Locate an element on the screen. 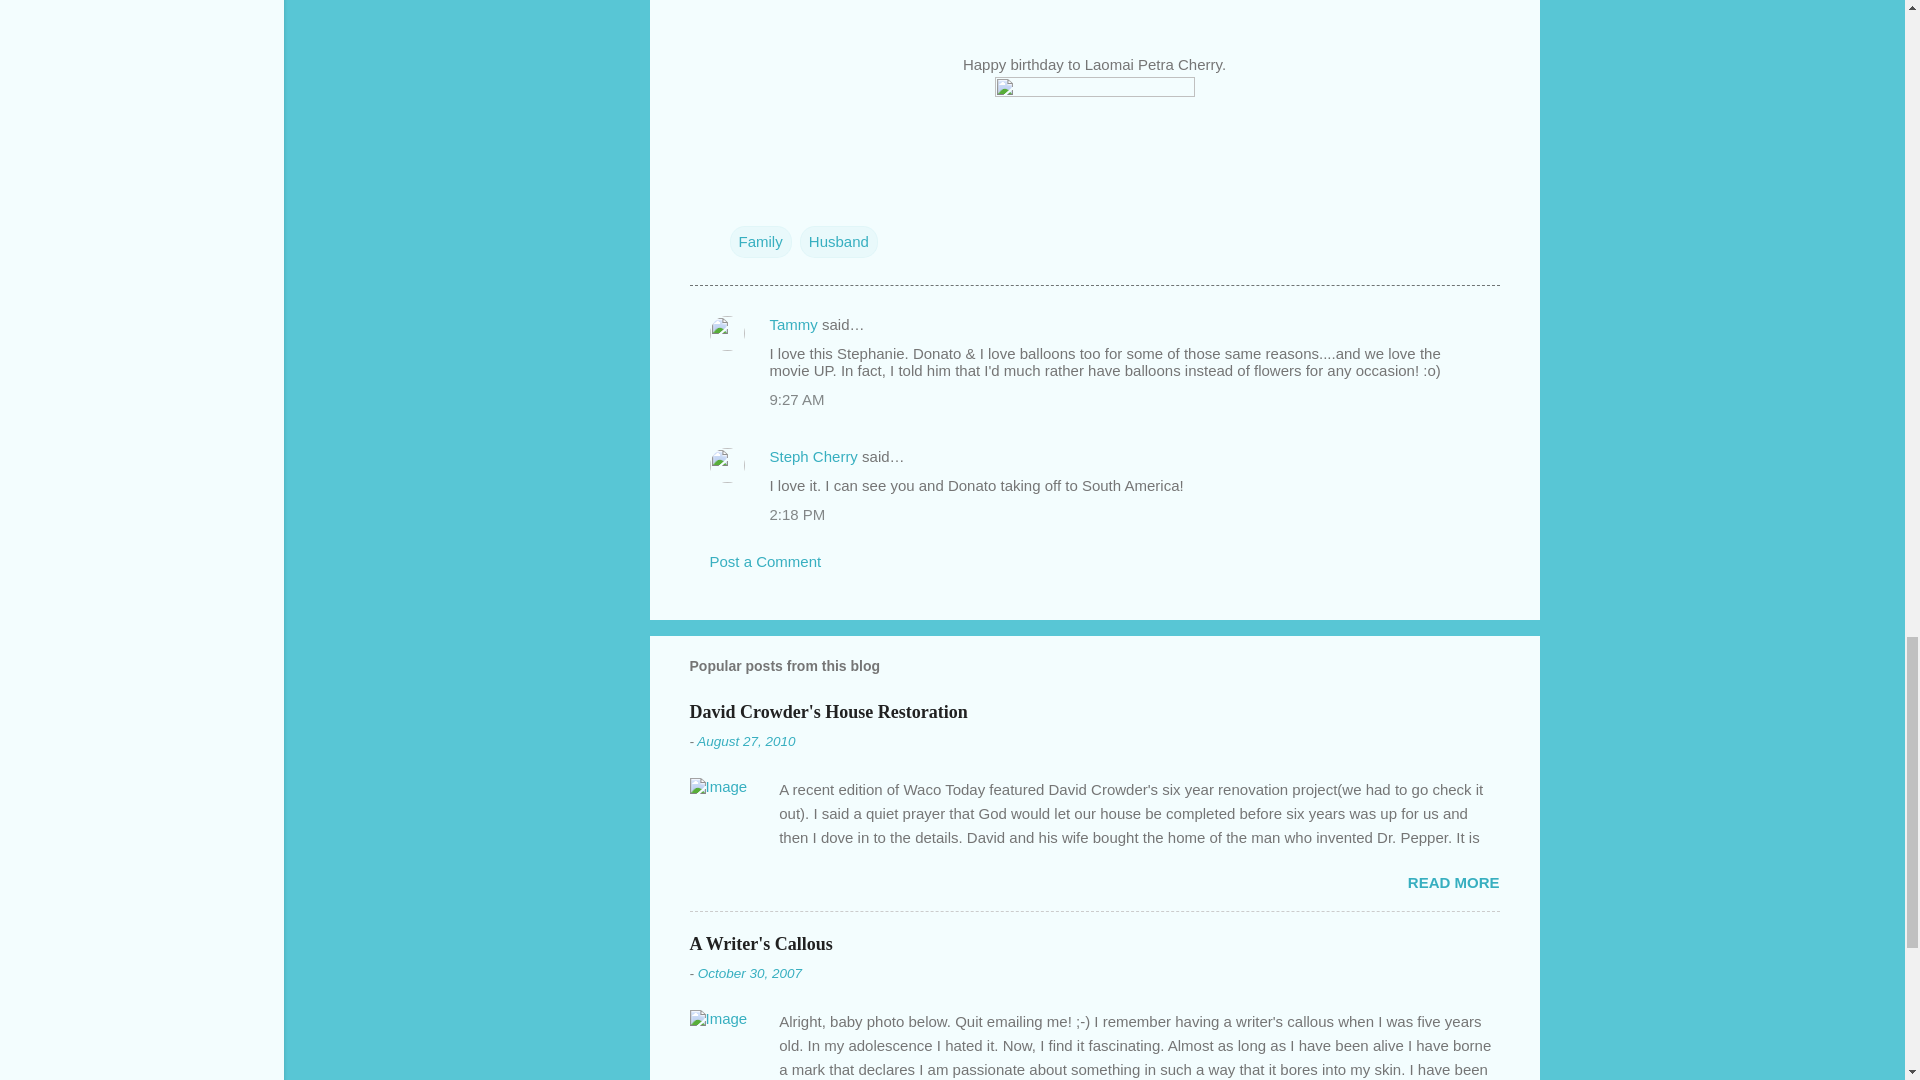  Steph Cherry is located at coordinates (814, 456).